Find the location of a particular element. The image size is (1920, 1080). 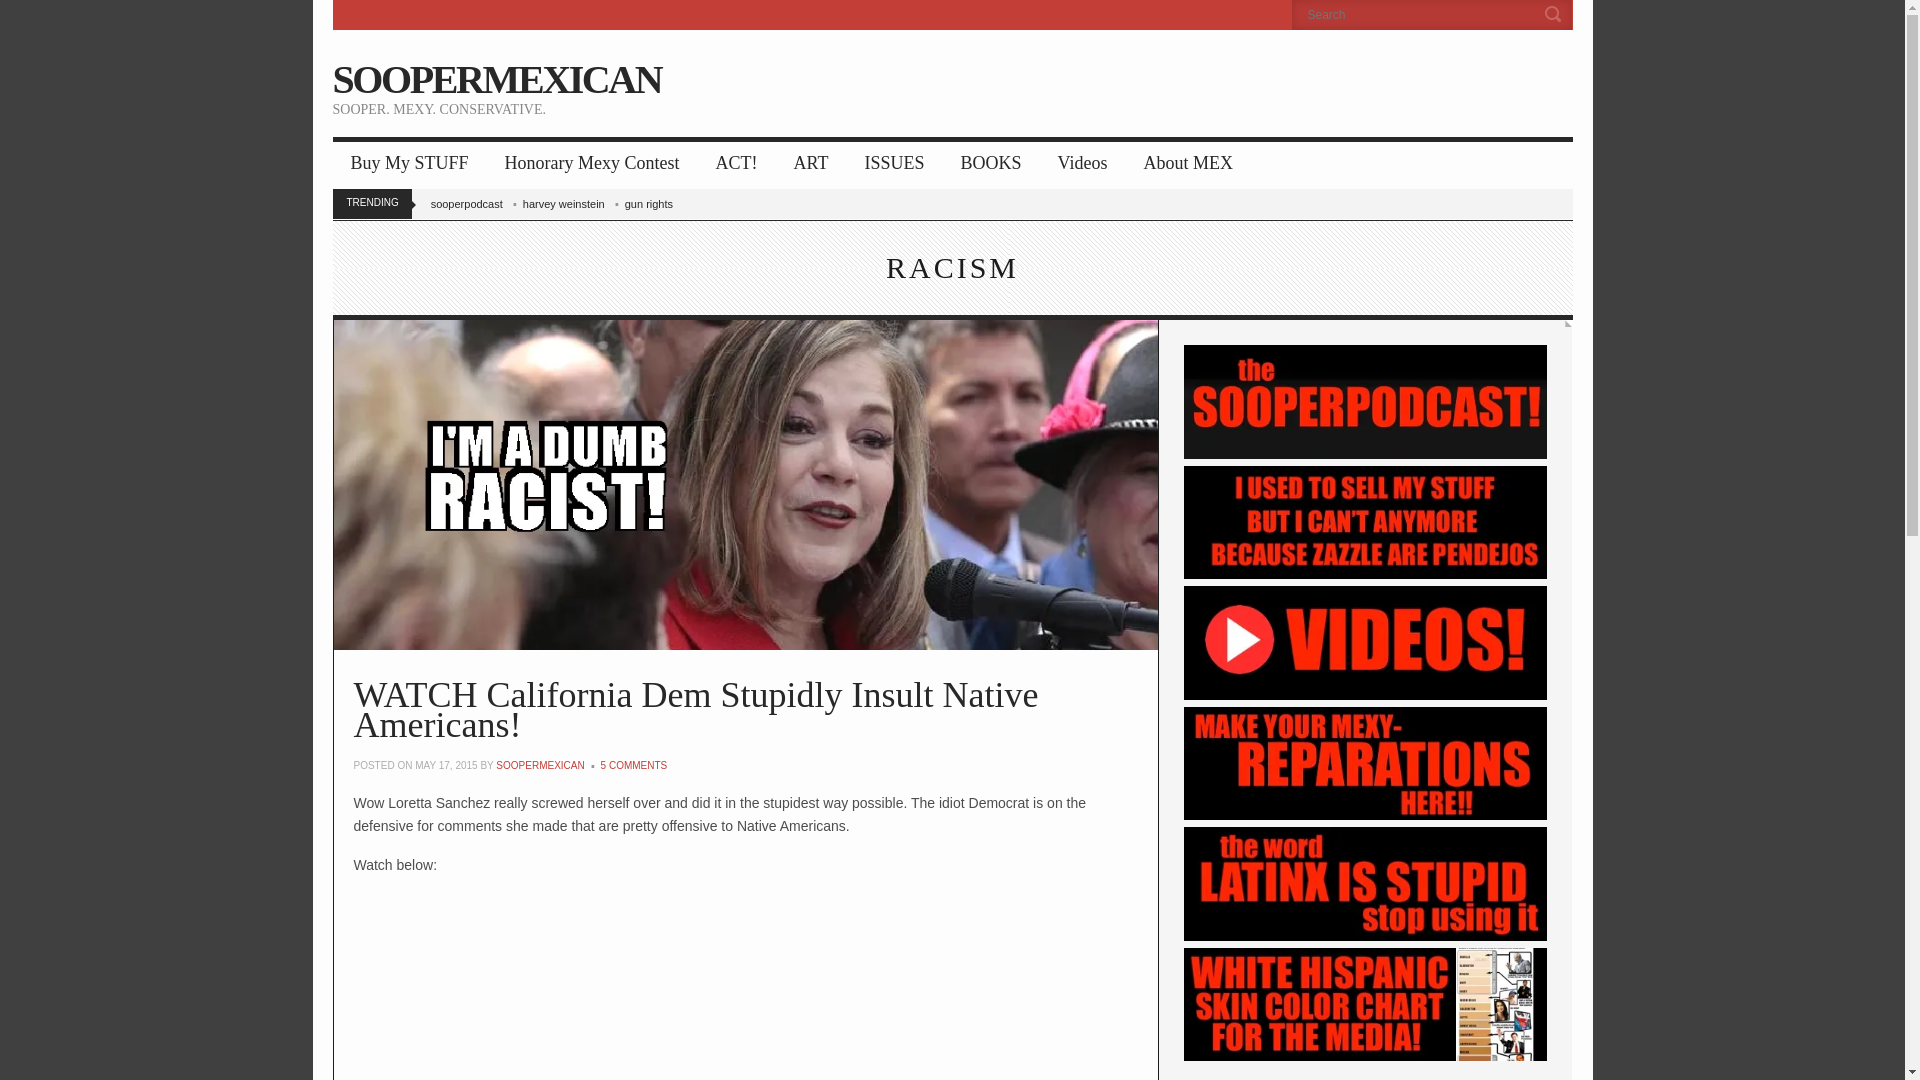

About MEX is located at coordinates (1188, 164).